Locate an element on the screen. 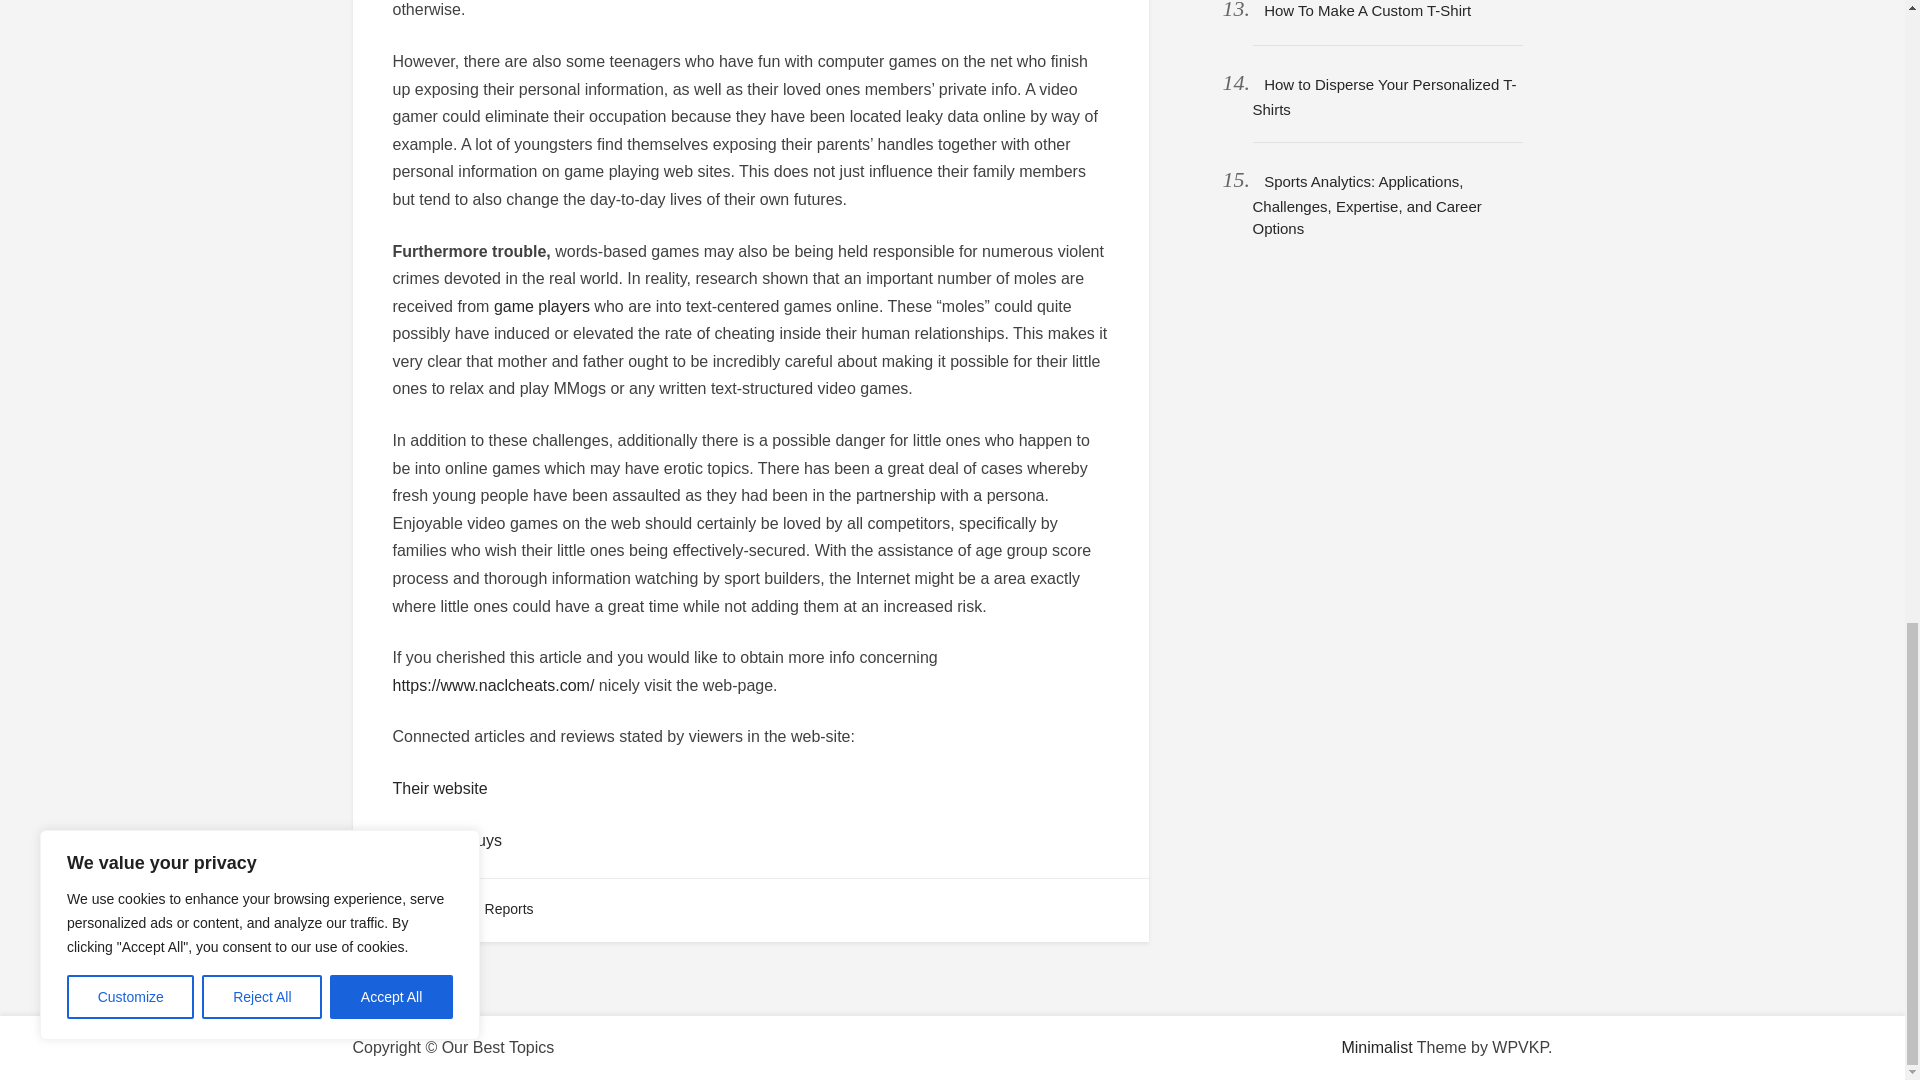  Reports is located at coordinates (509, 908).